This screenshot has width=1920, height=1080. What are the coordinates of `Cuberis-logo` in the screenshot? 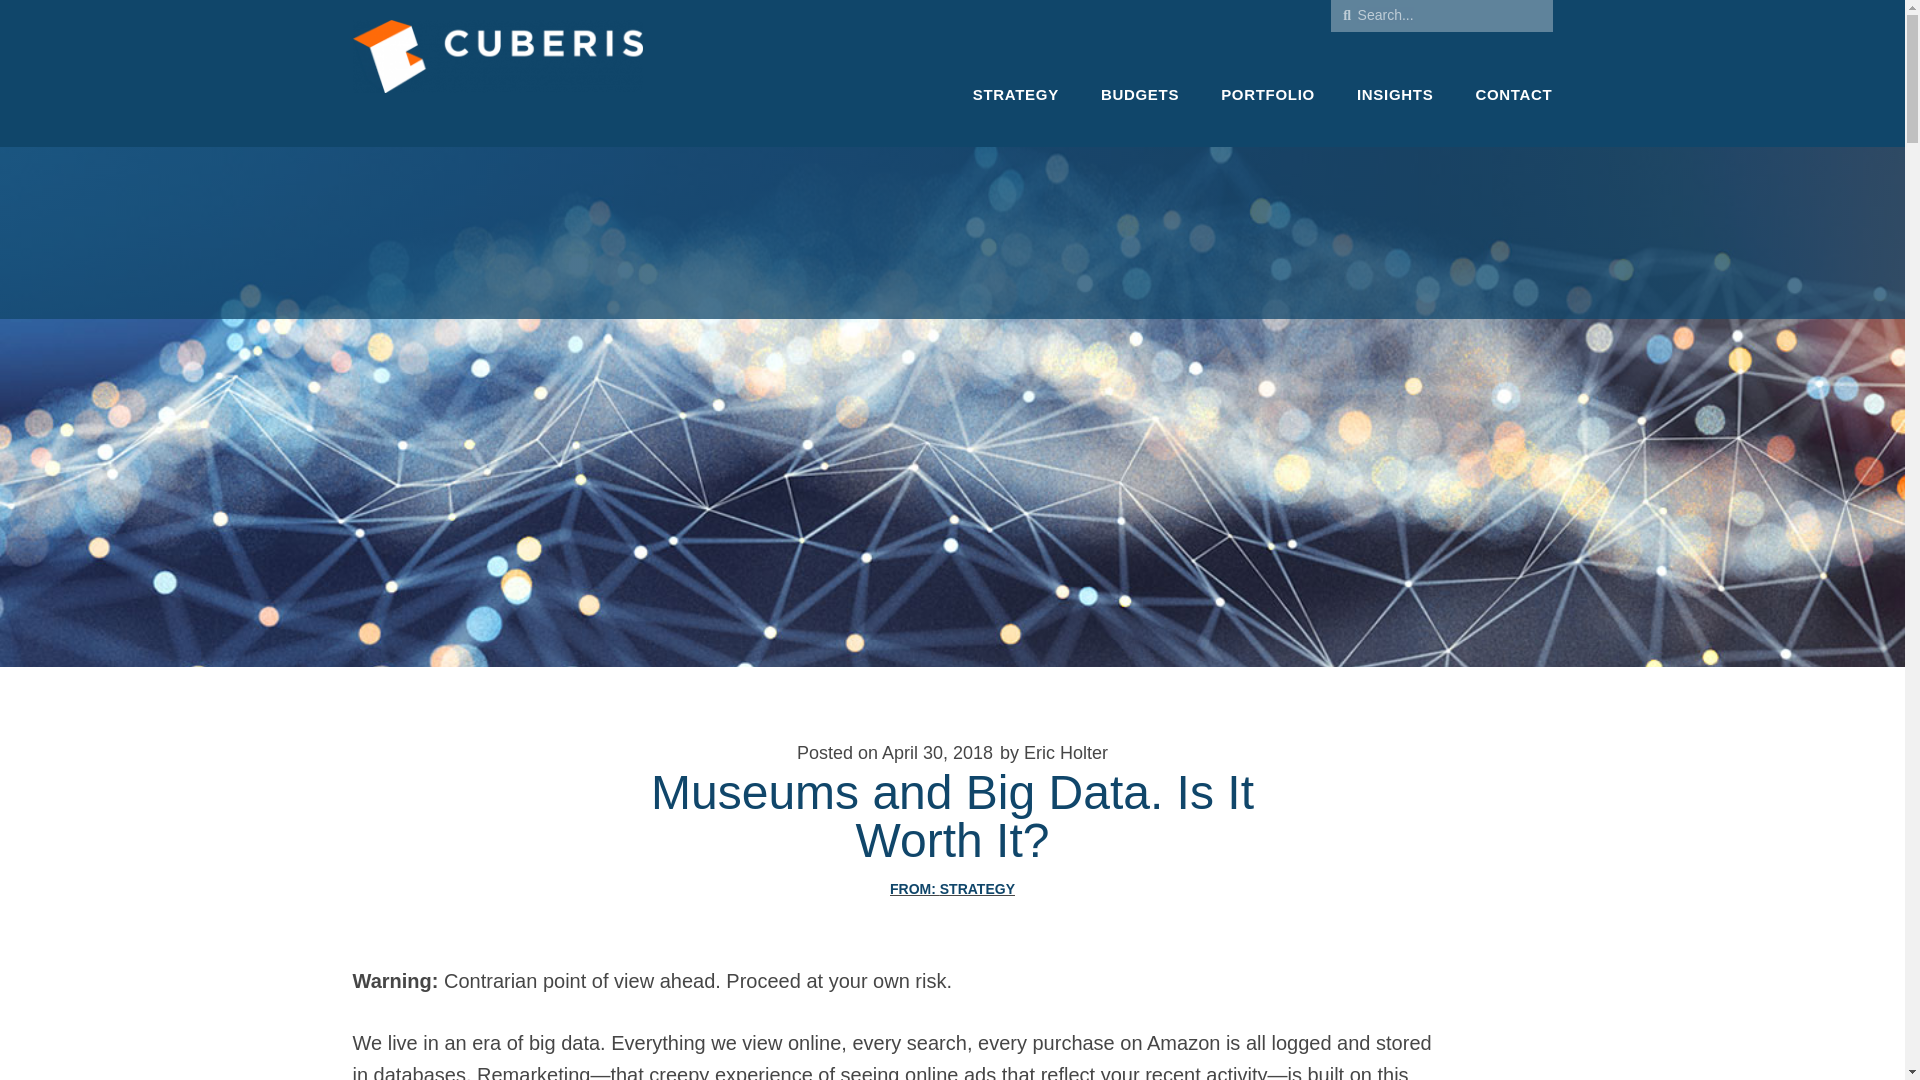 It's located at (496, 72).